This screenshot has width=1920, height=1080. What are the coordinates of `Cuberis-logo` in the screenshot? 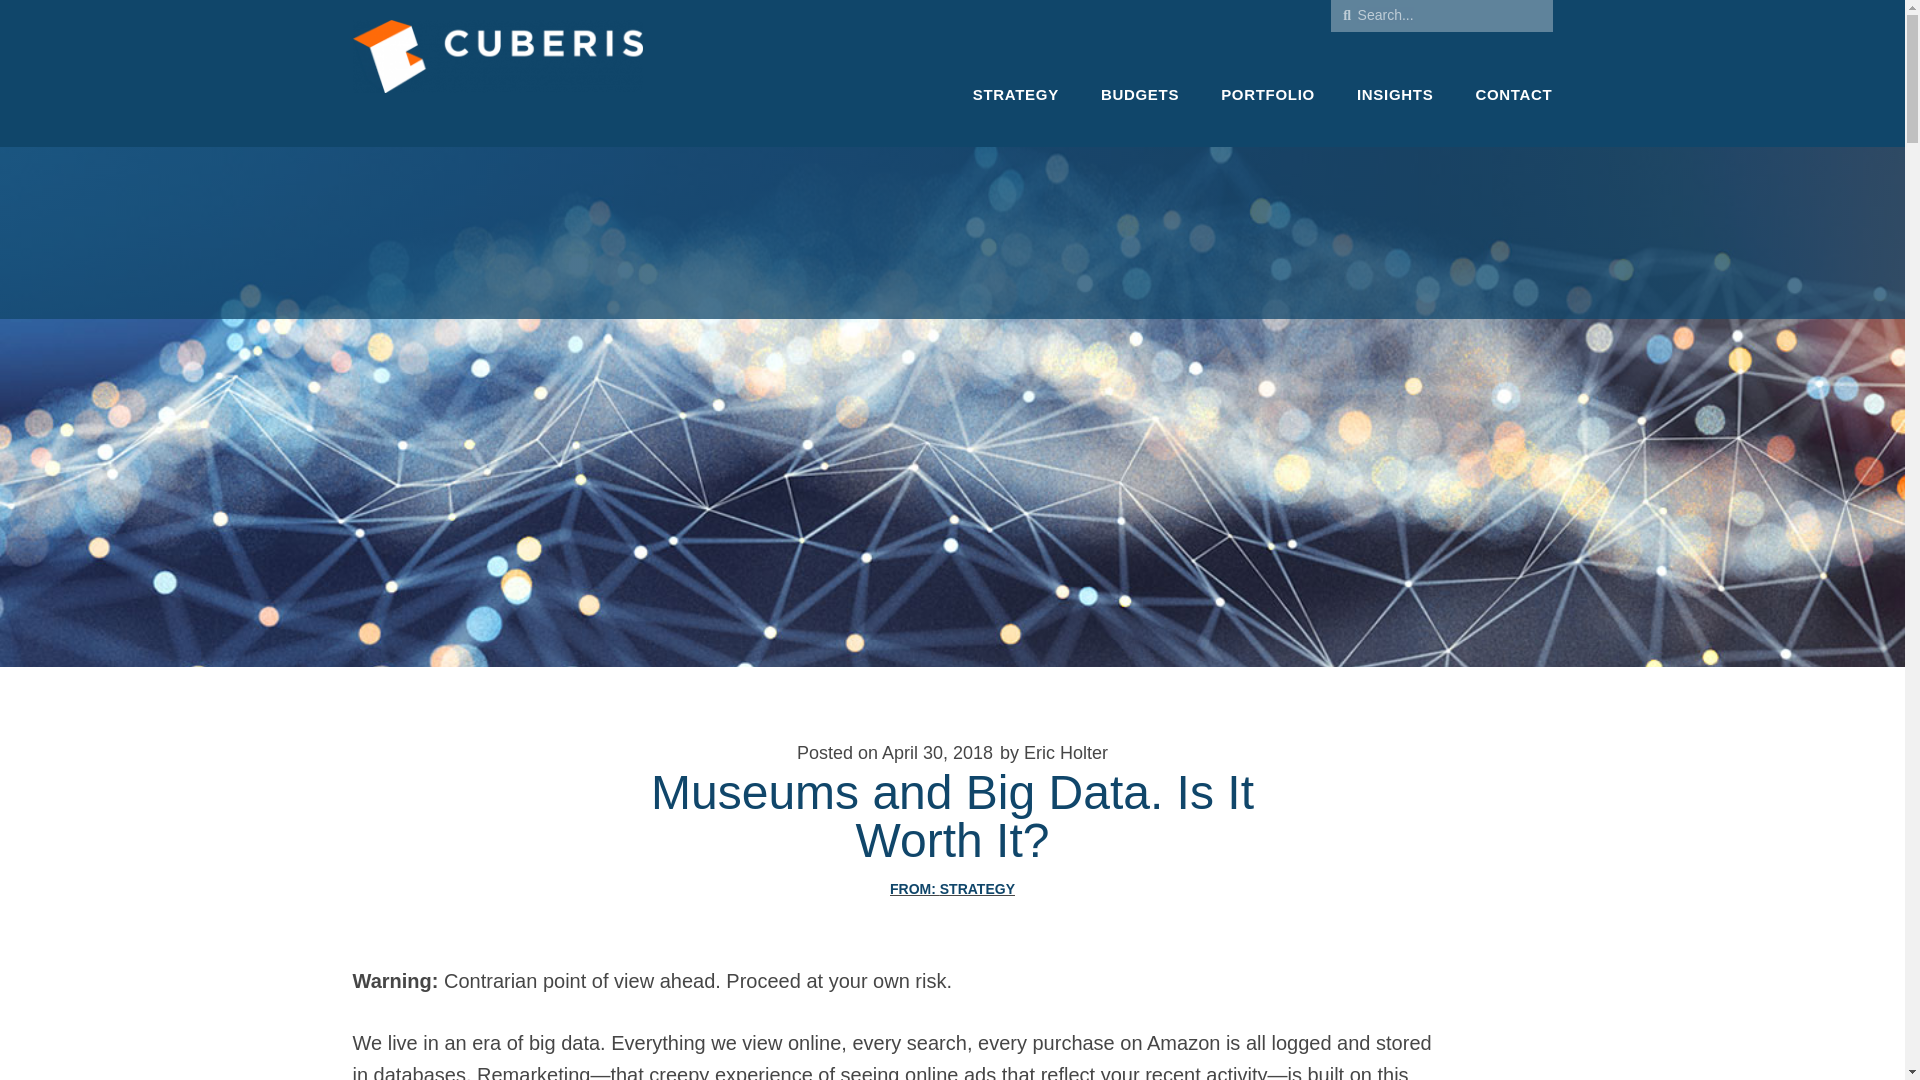 It's located at (496, 72).